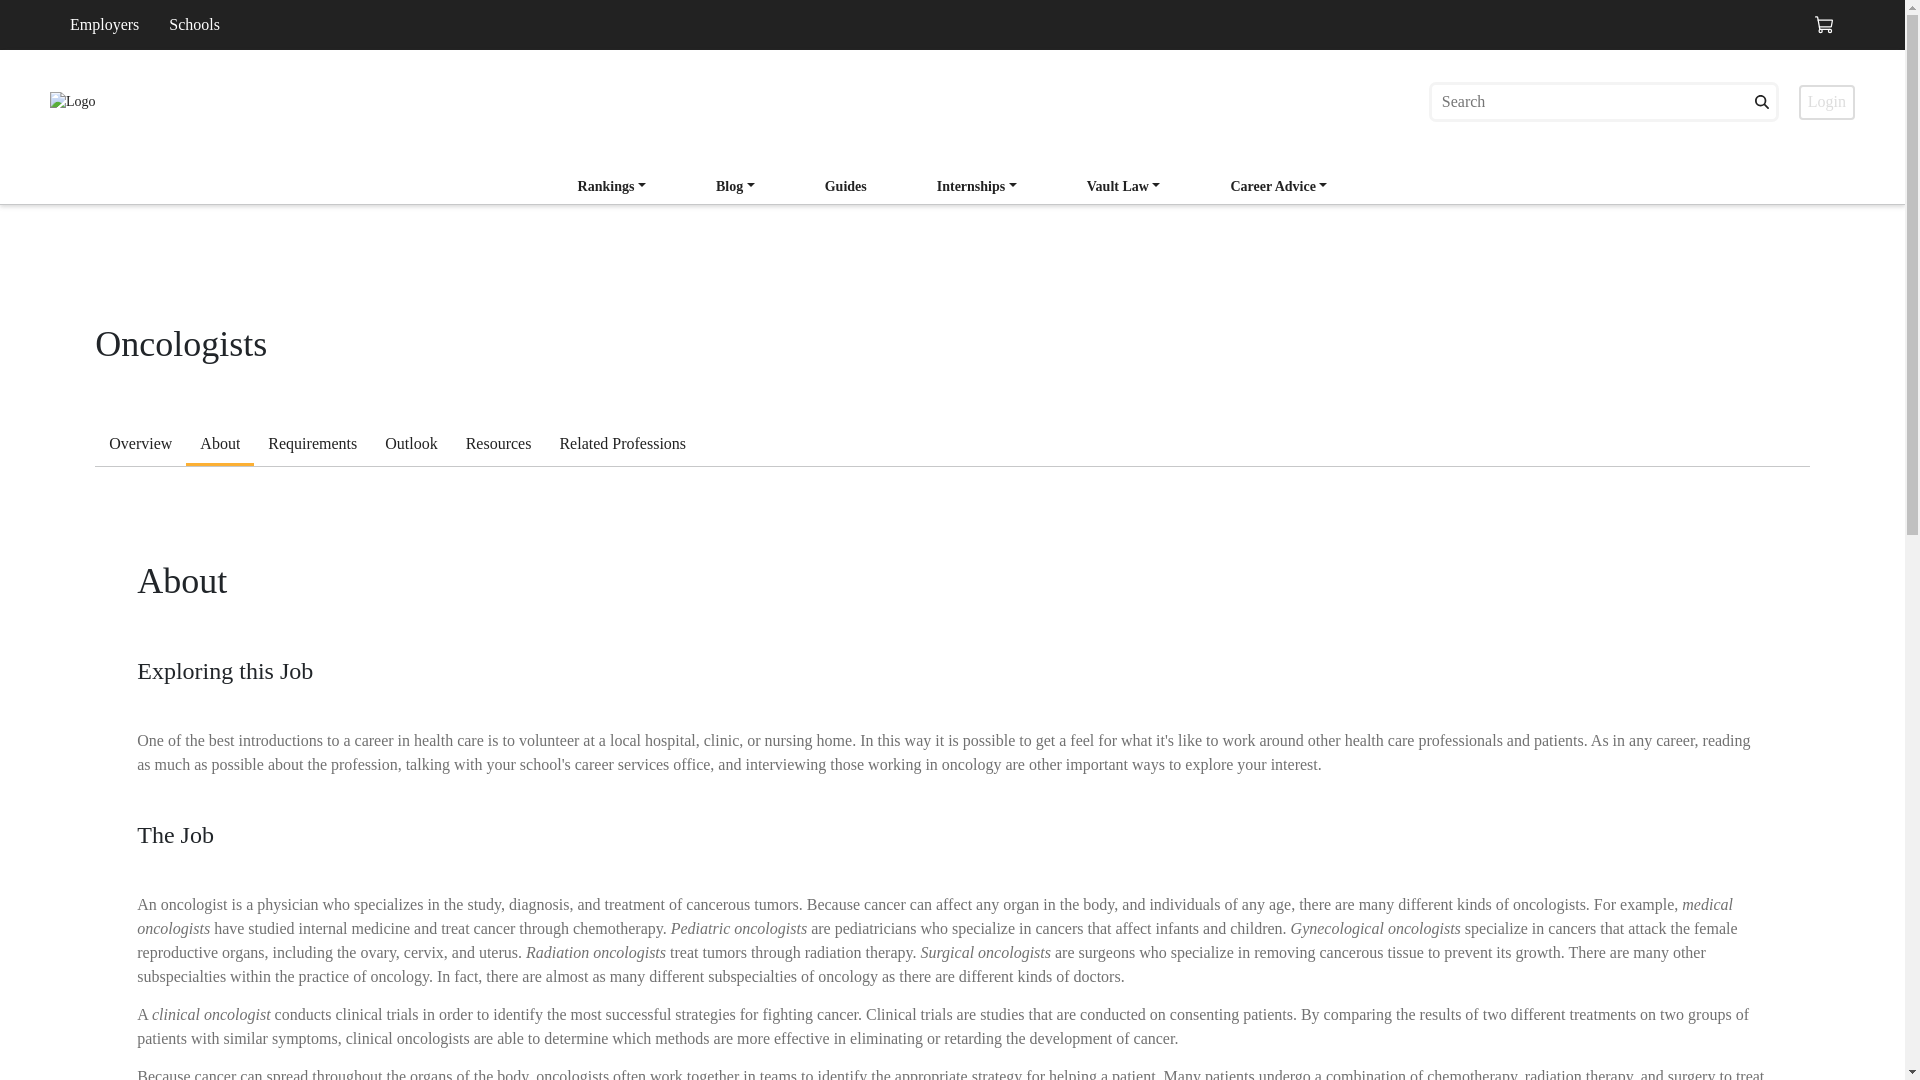  Describe the element at coordinates (220, 446) in the screenshot. I see `About` at that location.